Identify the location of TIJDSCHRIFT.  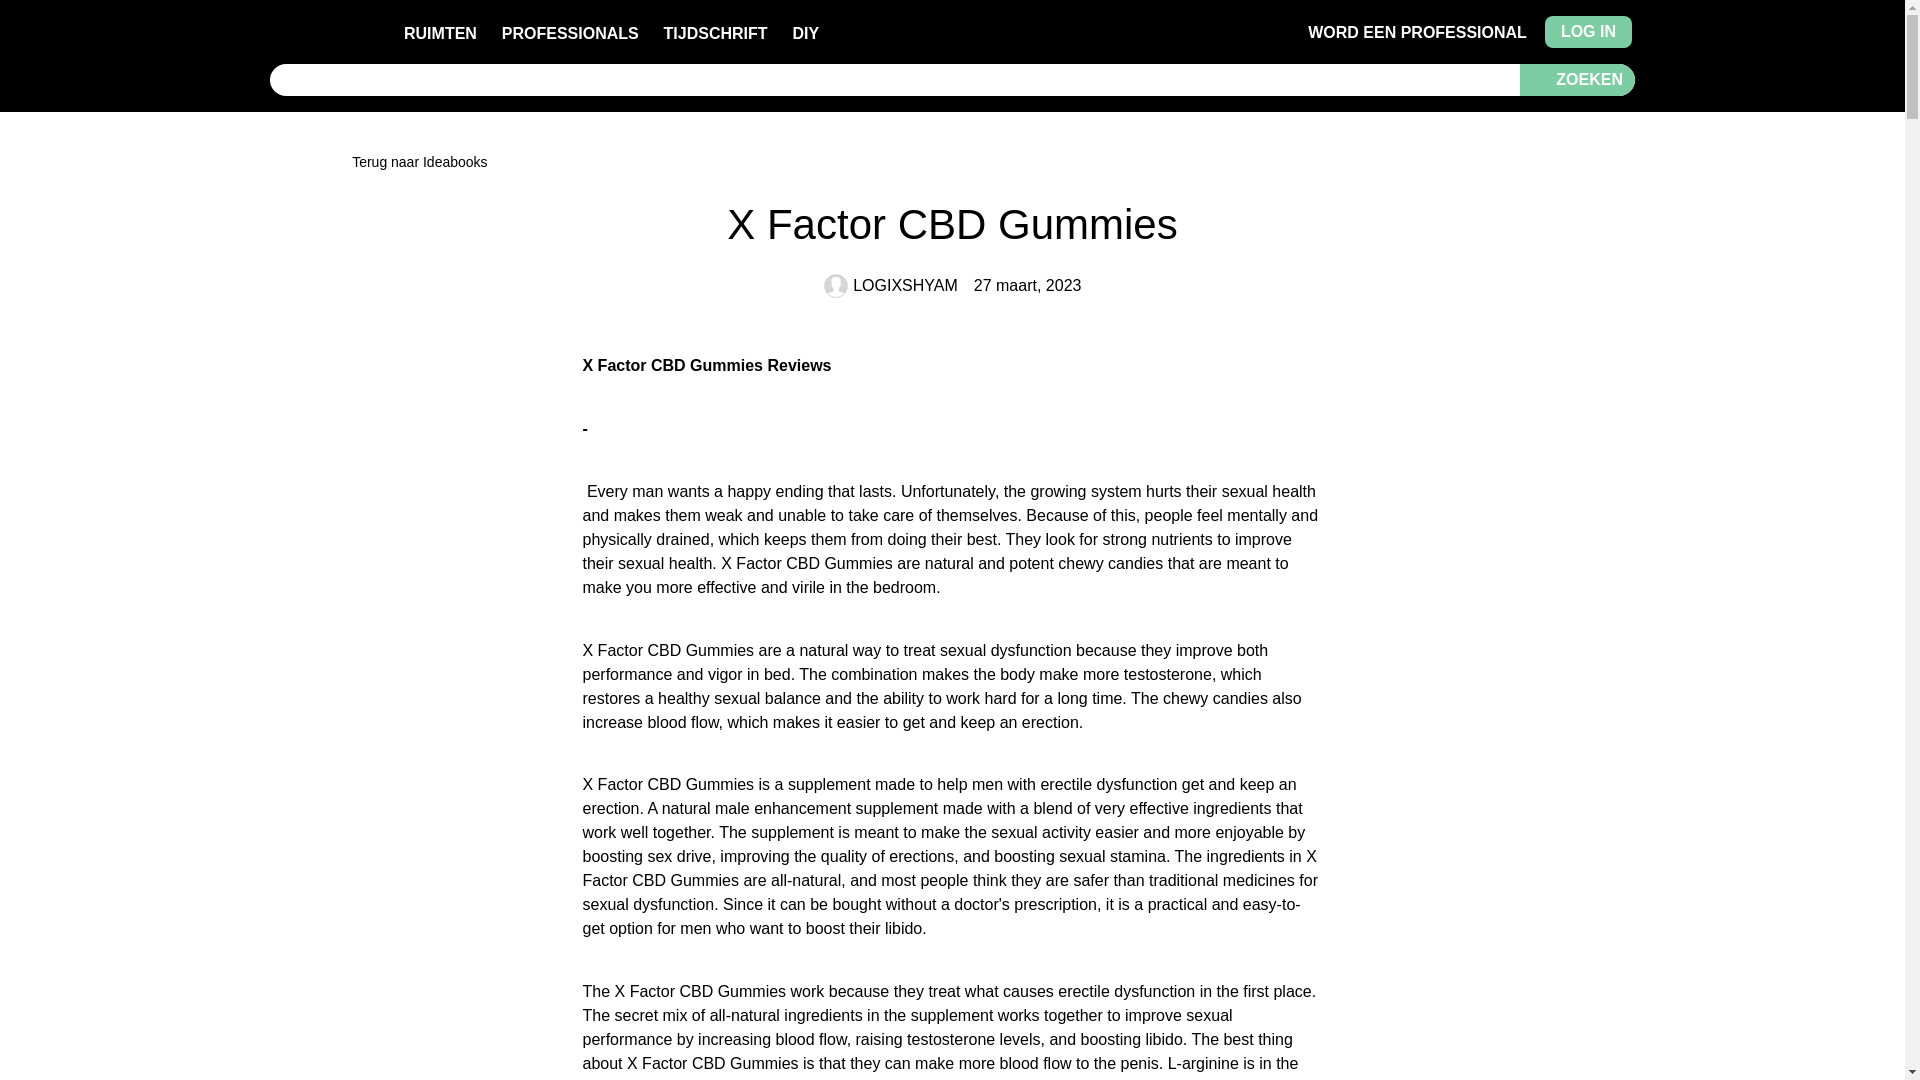
(716, 33).